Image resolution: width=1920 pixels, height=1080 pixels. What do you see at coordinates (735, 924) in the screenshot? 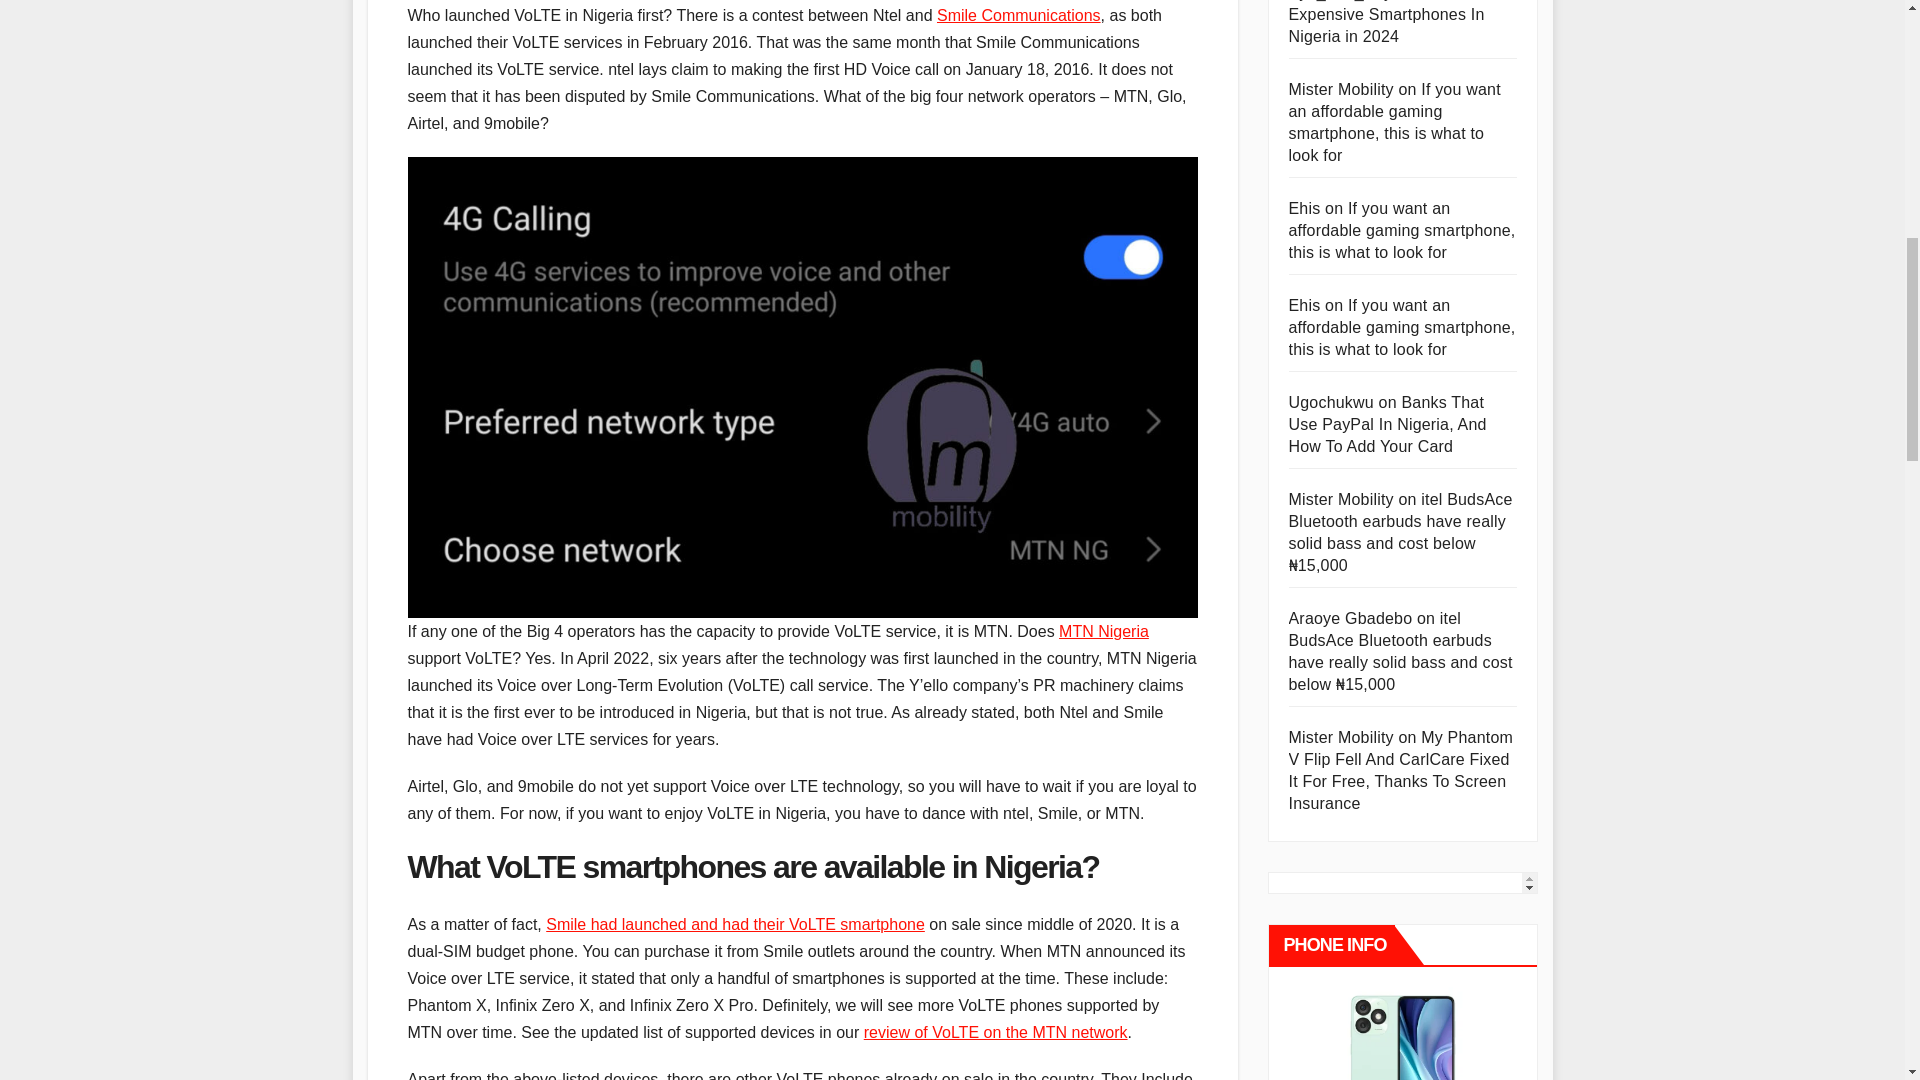
I see `Smile had launched and had their VoLTE smartphone` at bounding box center [735, 924].